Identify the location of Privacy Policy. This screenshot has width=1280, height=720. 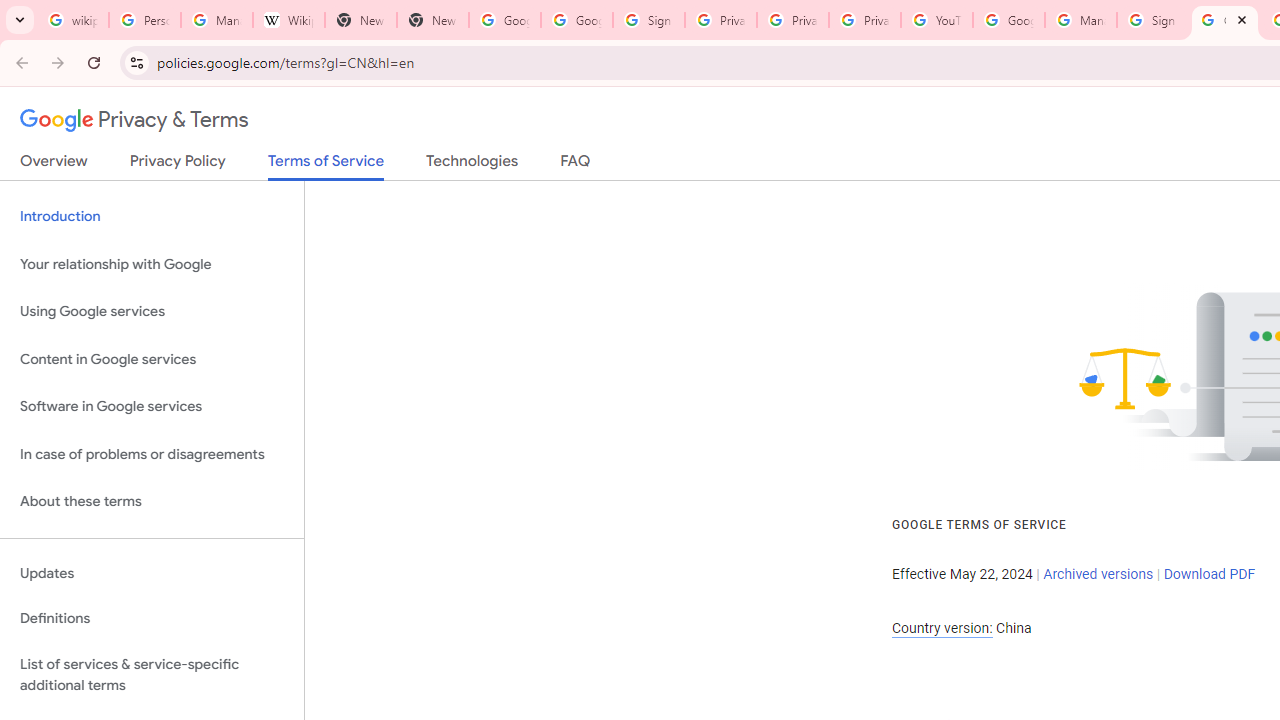
(178, 165).